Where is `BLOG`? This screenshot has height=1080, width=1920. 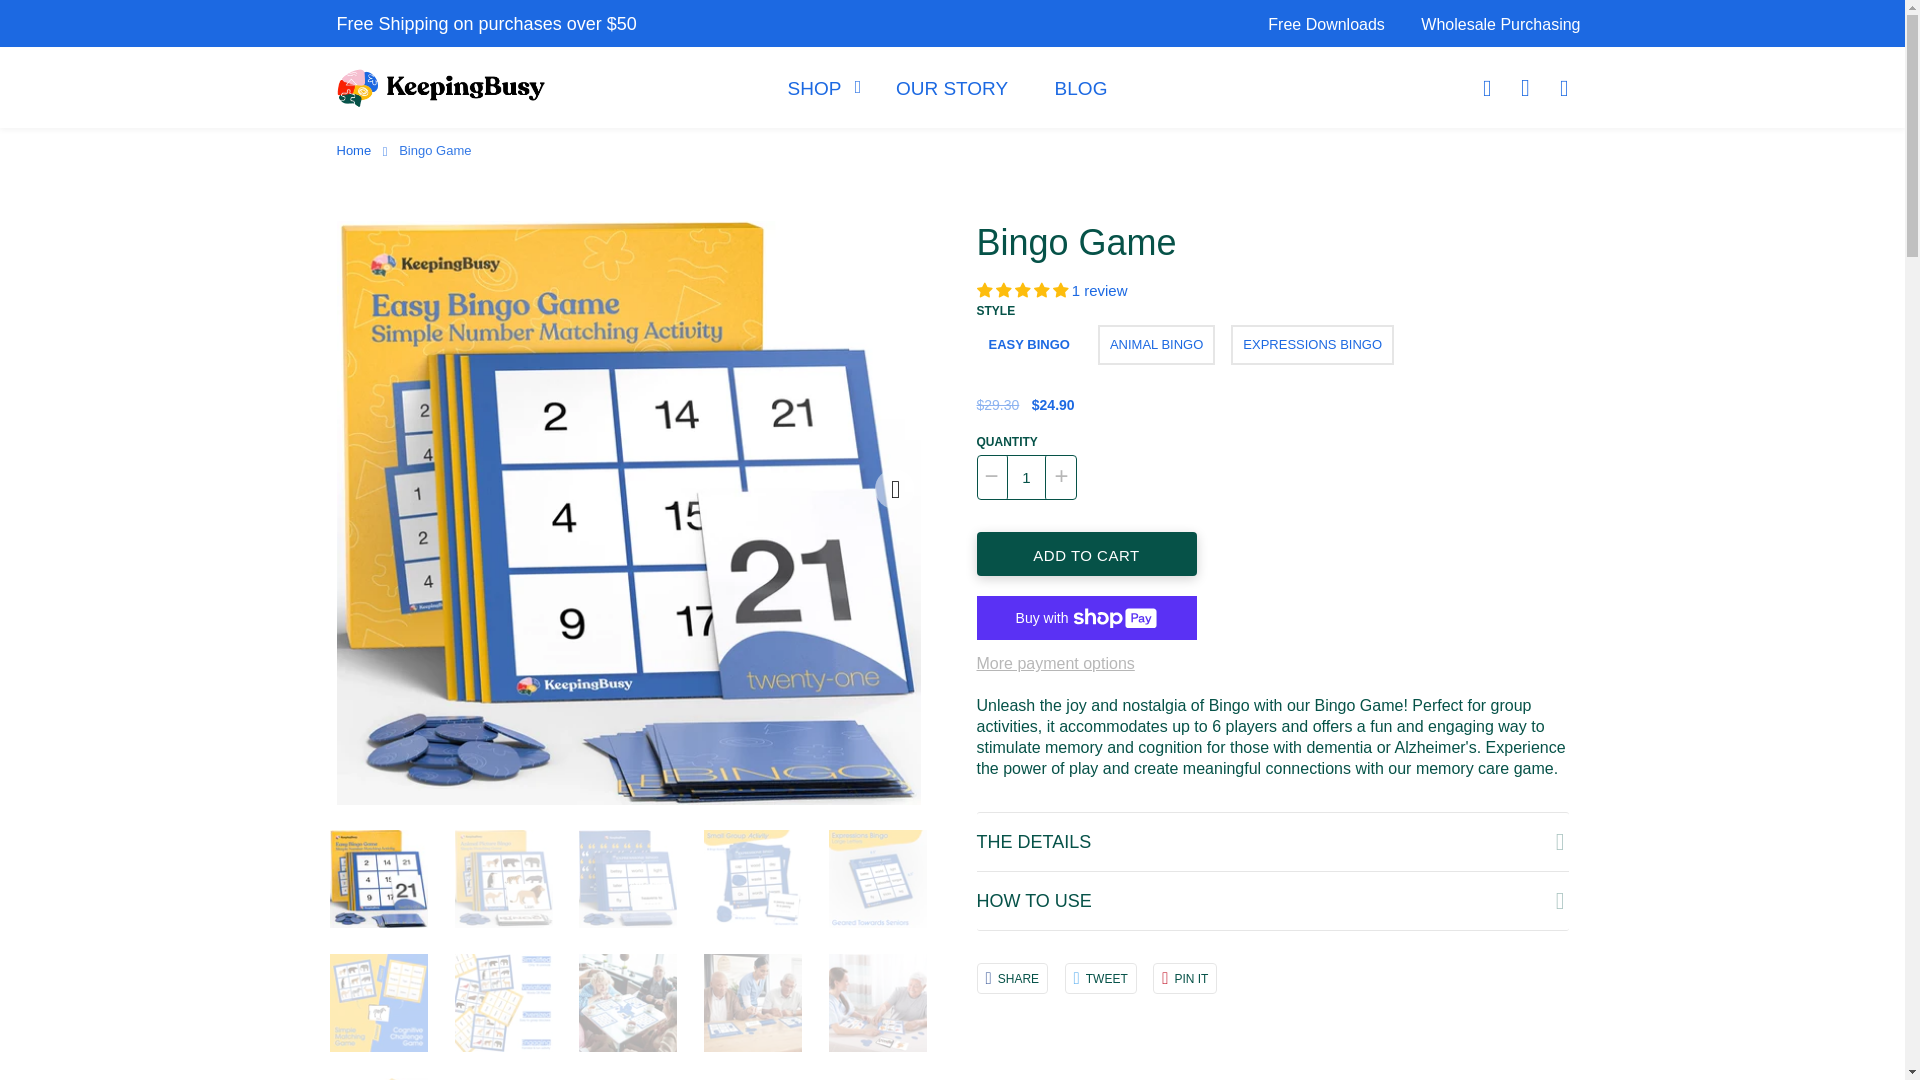
BLOG is located at coordinates (1080, 88).